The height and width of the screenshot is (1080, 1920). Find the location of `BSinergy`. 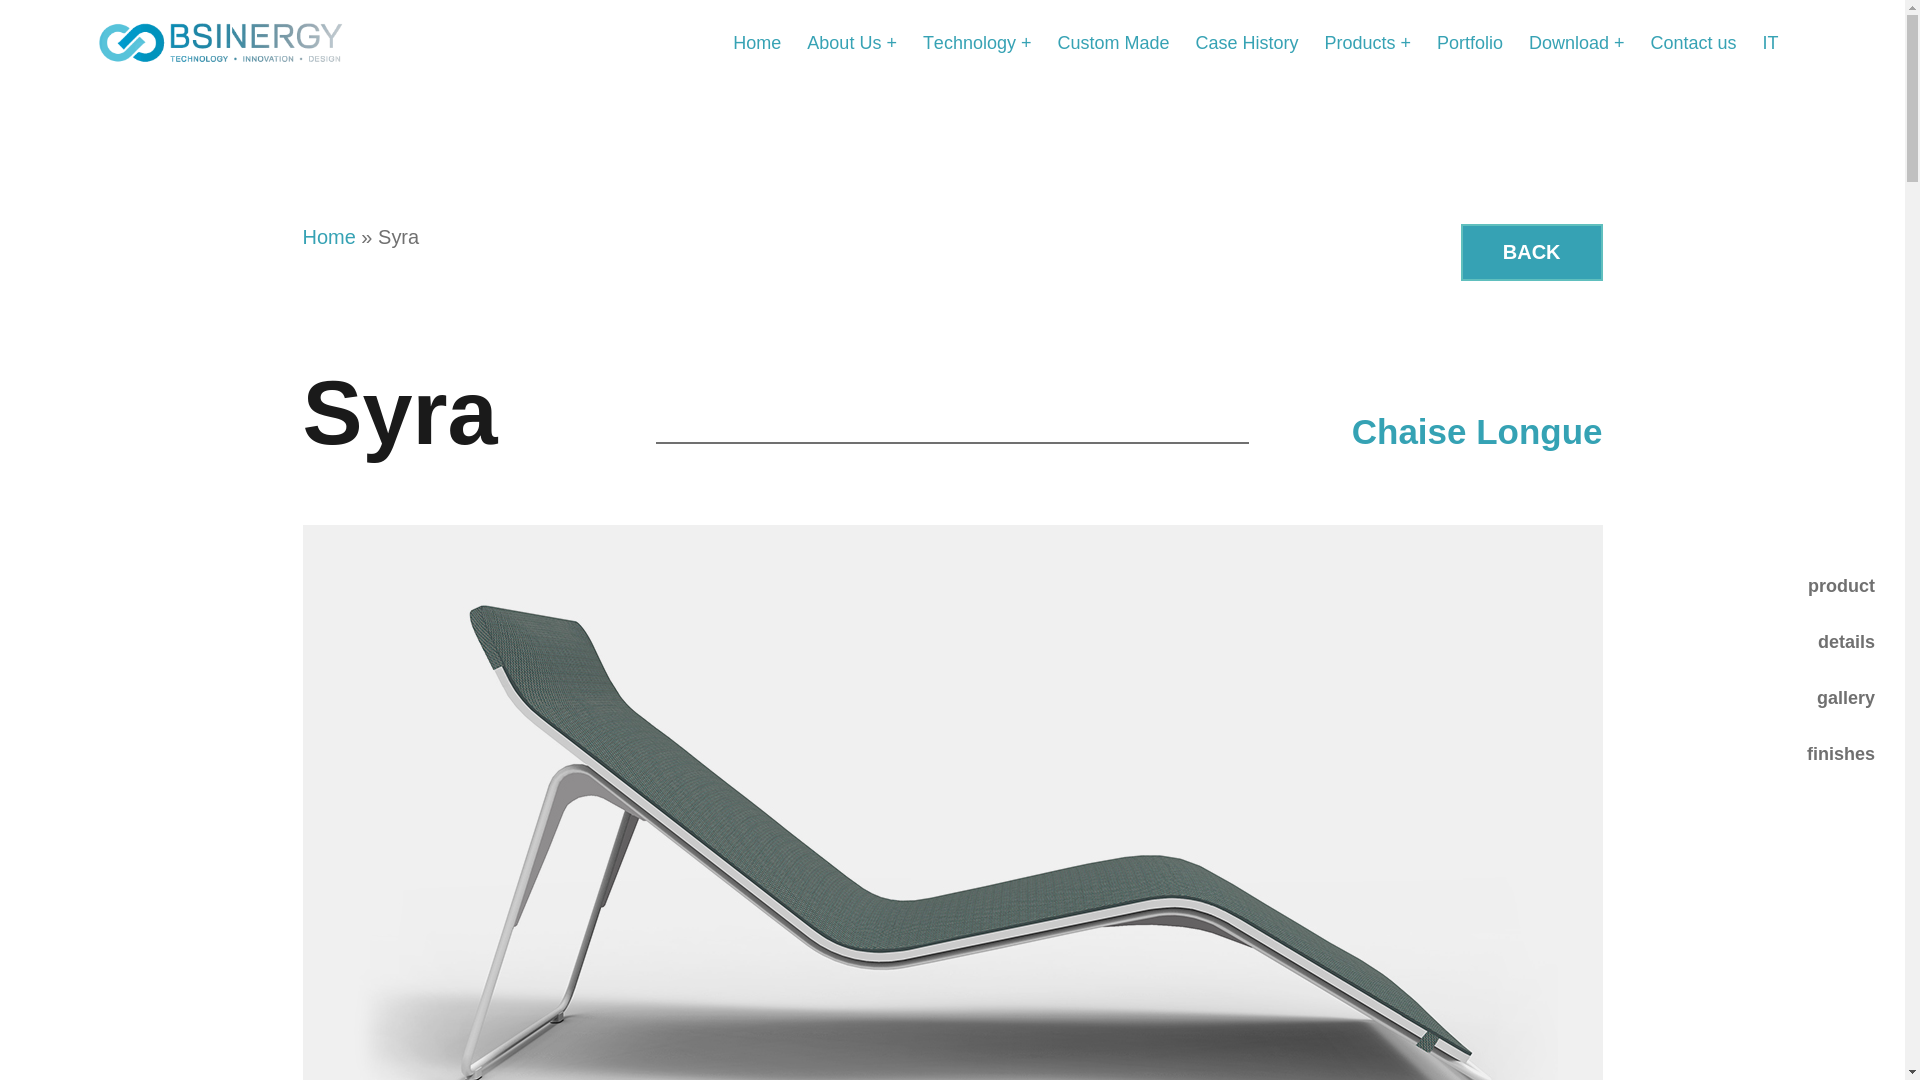

BSinergy is located at coordinates (131, 96).